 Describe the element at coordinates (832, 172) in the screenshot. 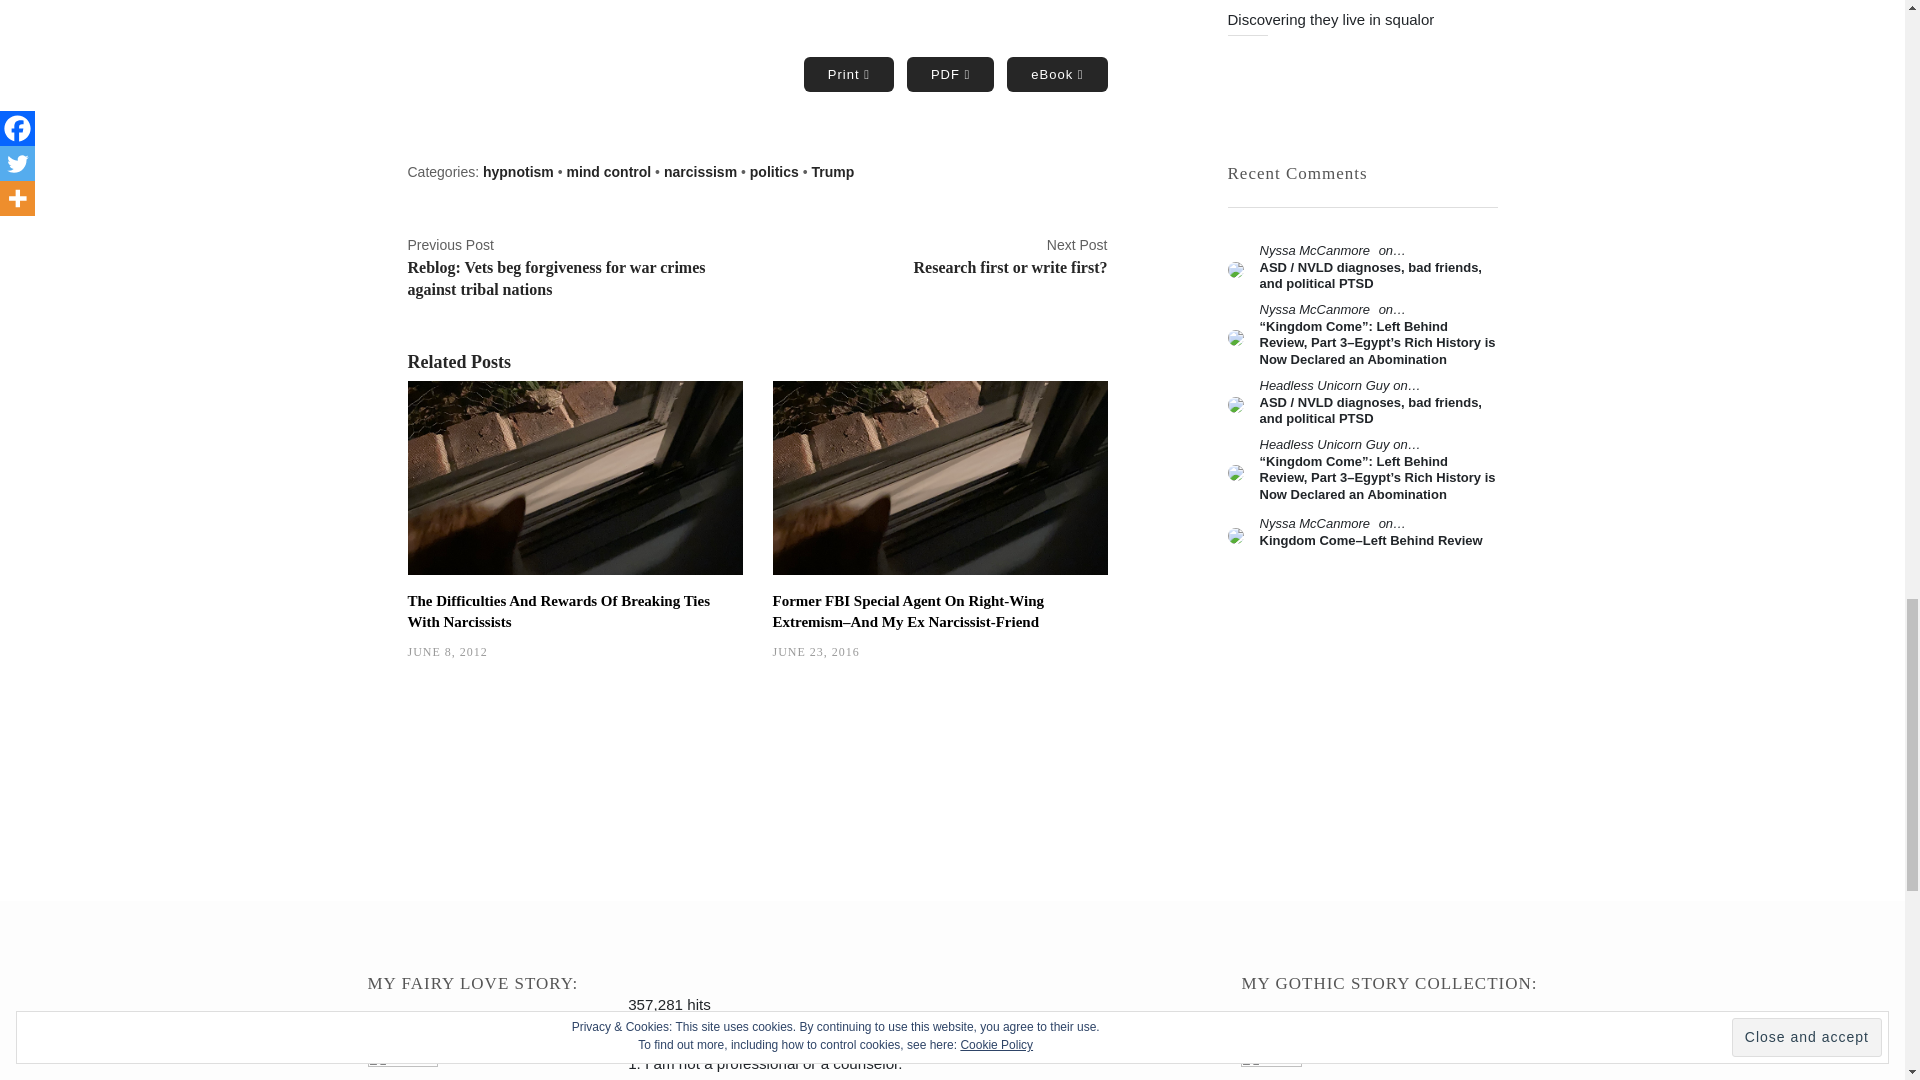

I see `Trump` at that location.